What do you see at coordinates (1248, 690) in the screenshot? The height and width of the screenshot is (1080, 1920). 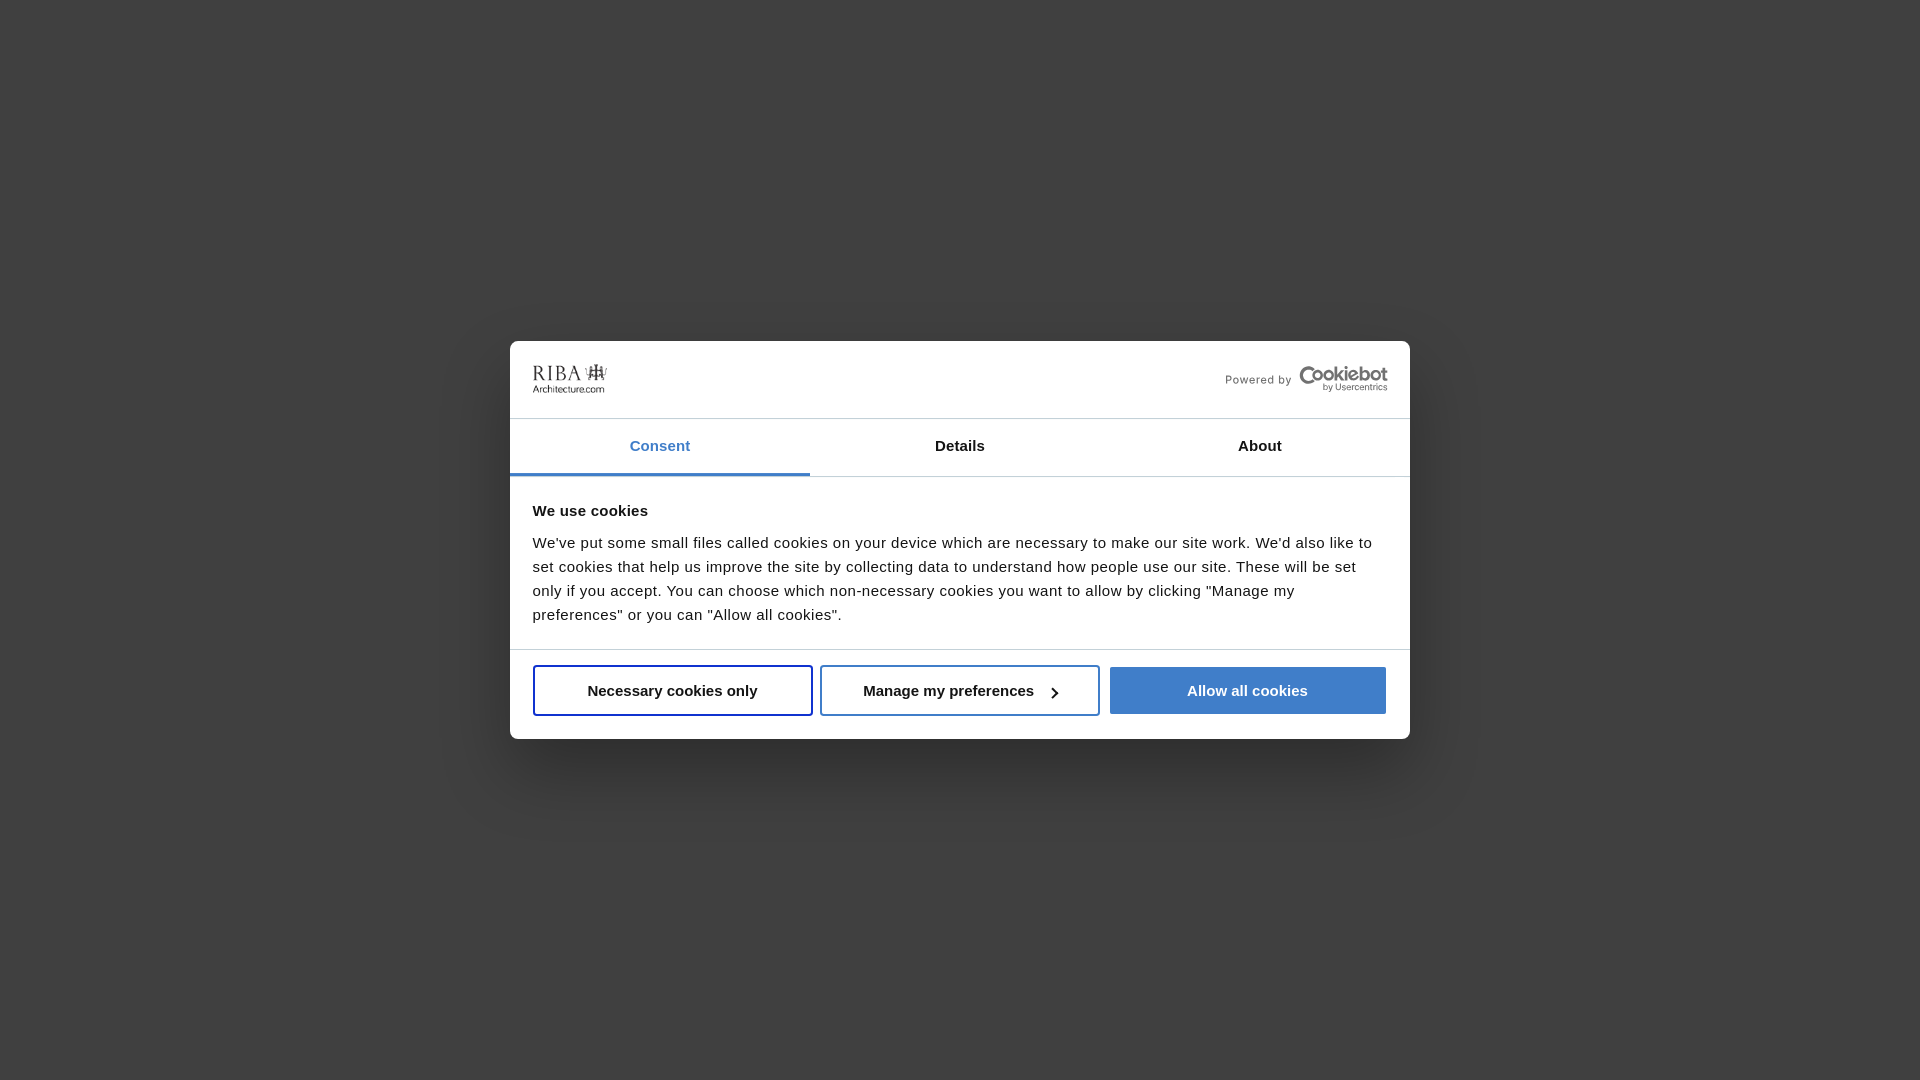 I see `Allow all cookies` at bounding box center [1248, 690].